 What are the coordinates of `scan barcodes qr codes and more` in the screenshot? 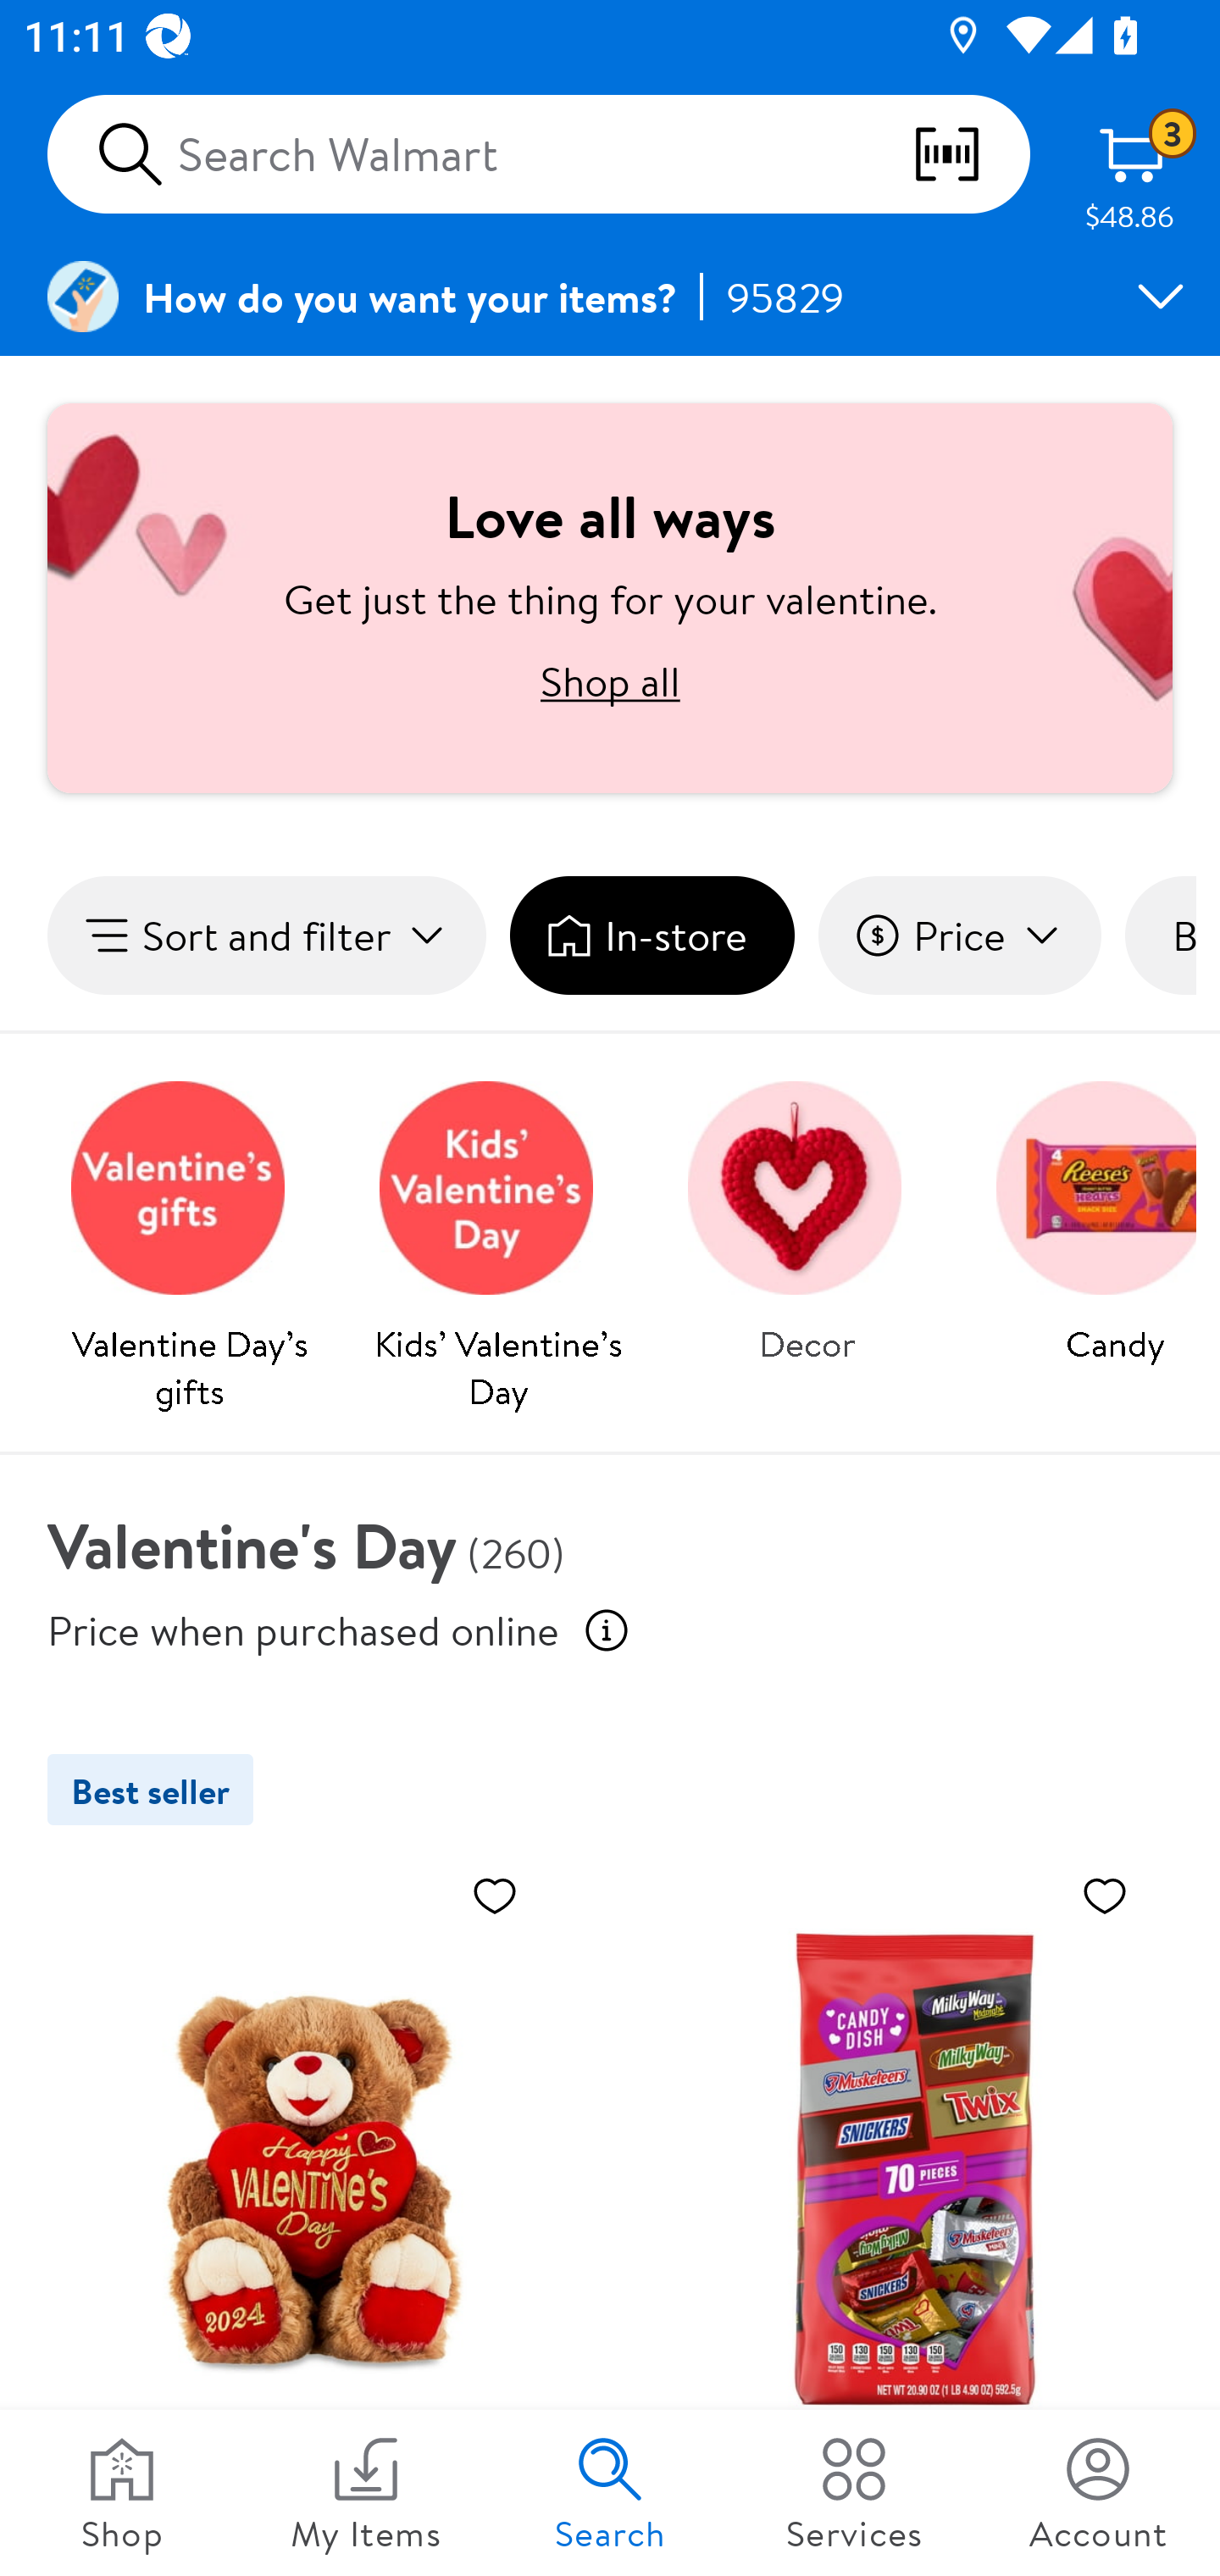 It's located at (970, 154).